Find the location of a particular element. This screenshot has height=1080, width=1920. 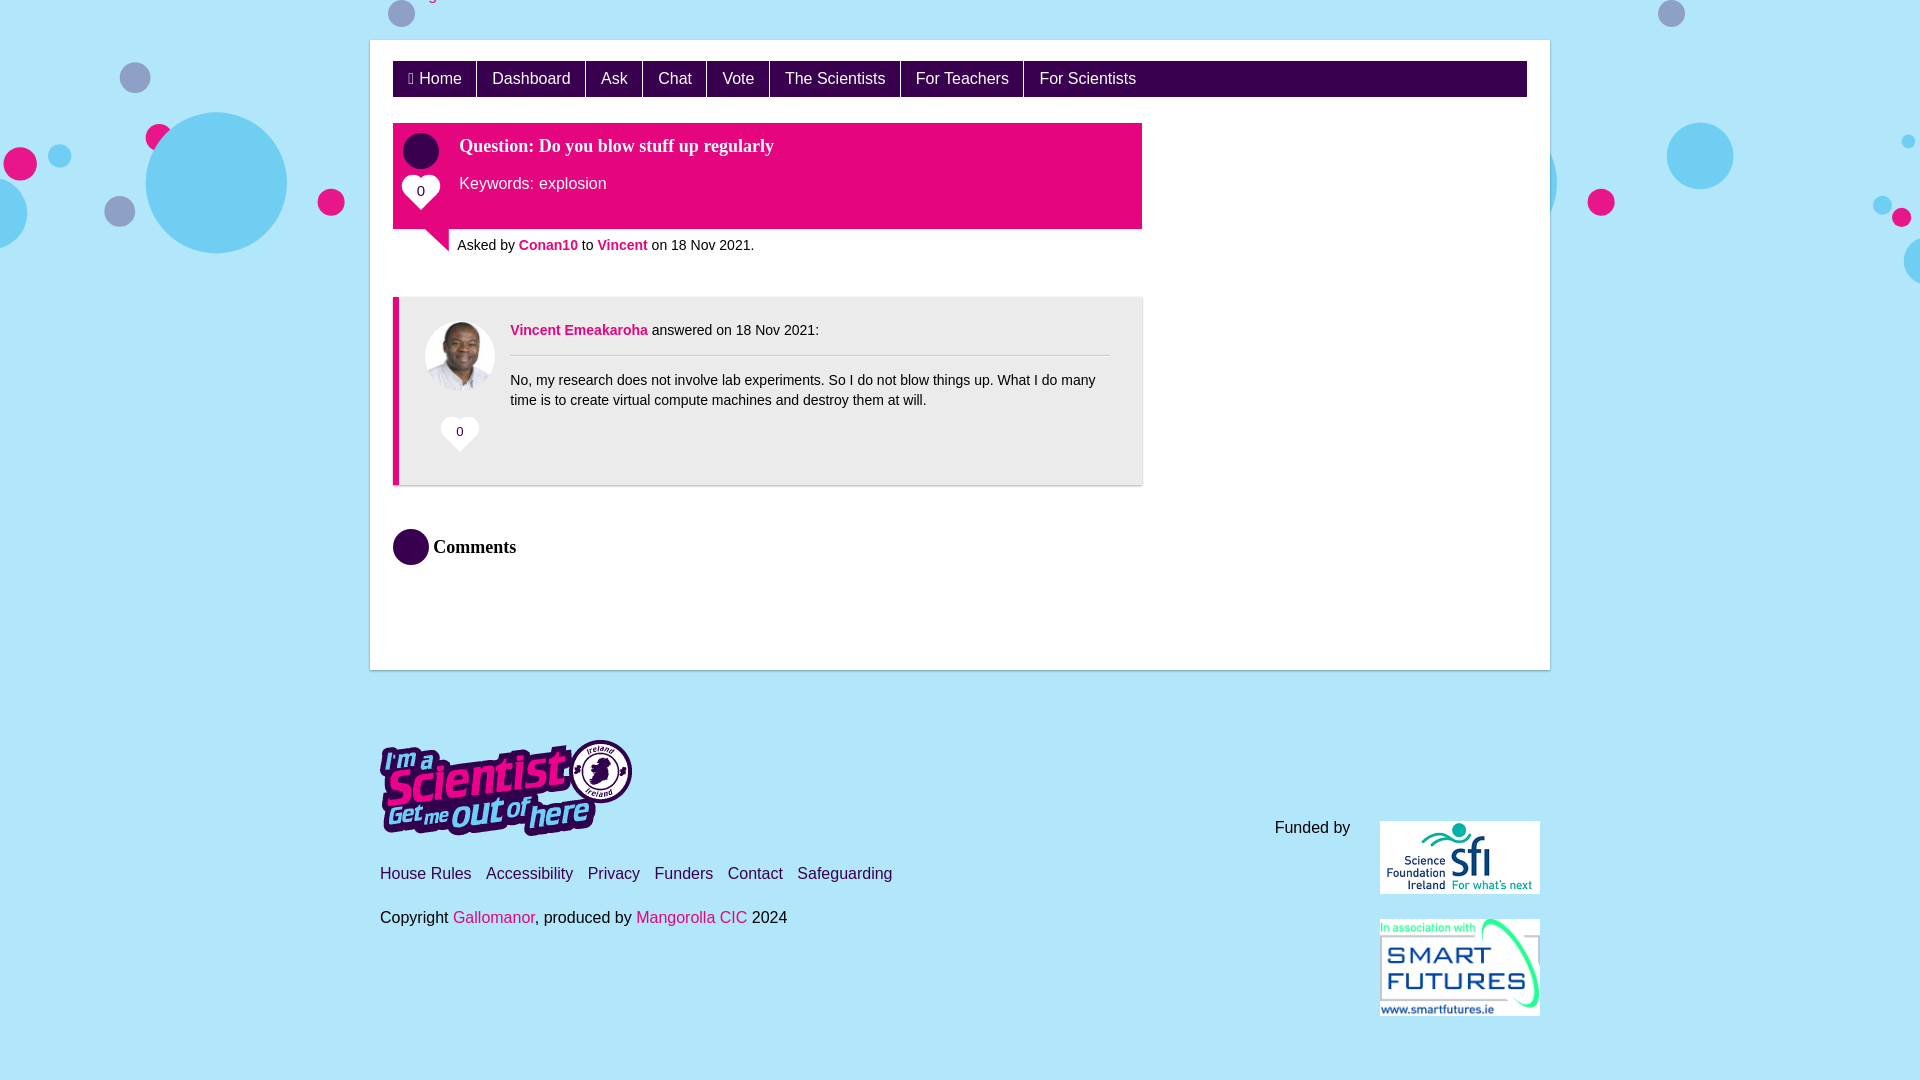

House Rules is located at coordinates (426, 874).